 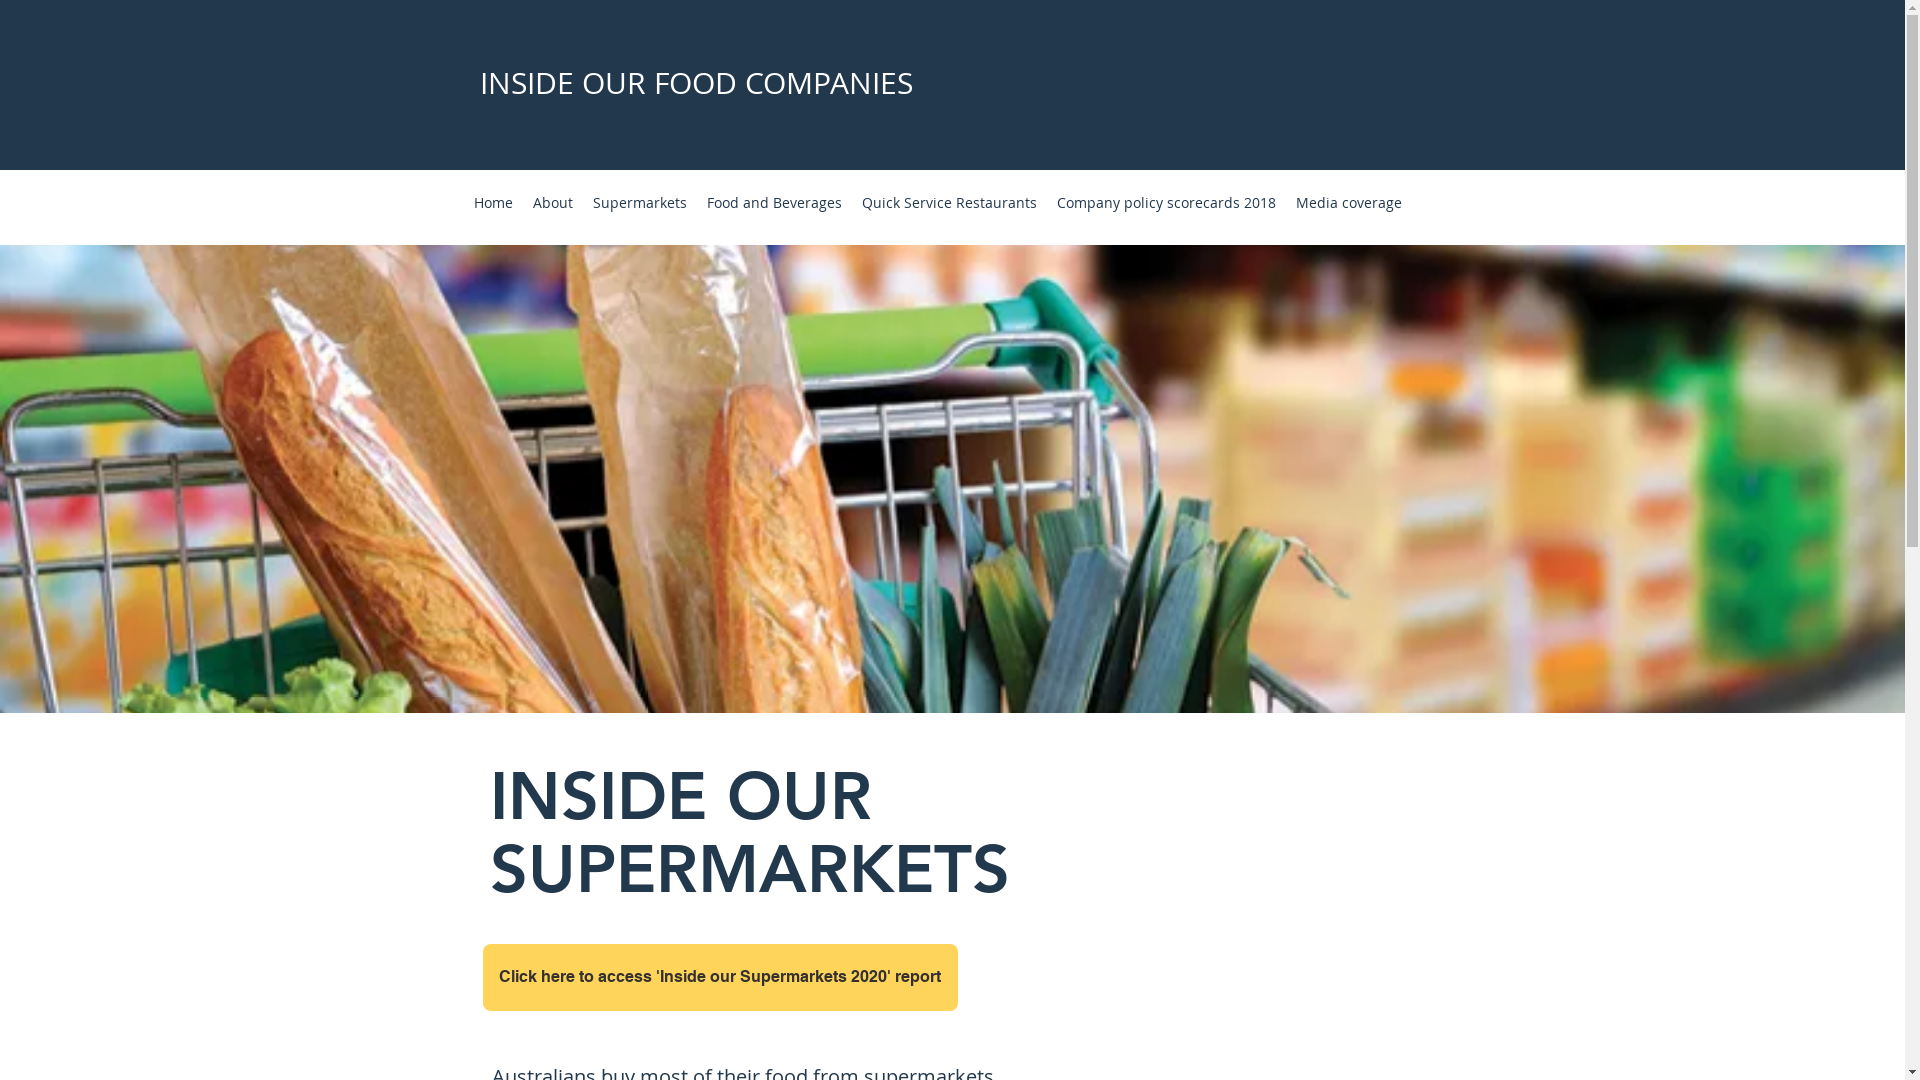 I want to click on INSIDE OUR FOOD COMPANIES, so click(x=696, y=83).